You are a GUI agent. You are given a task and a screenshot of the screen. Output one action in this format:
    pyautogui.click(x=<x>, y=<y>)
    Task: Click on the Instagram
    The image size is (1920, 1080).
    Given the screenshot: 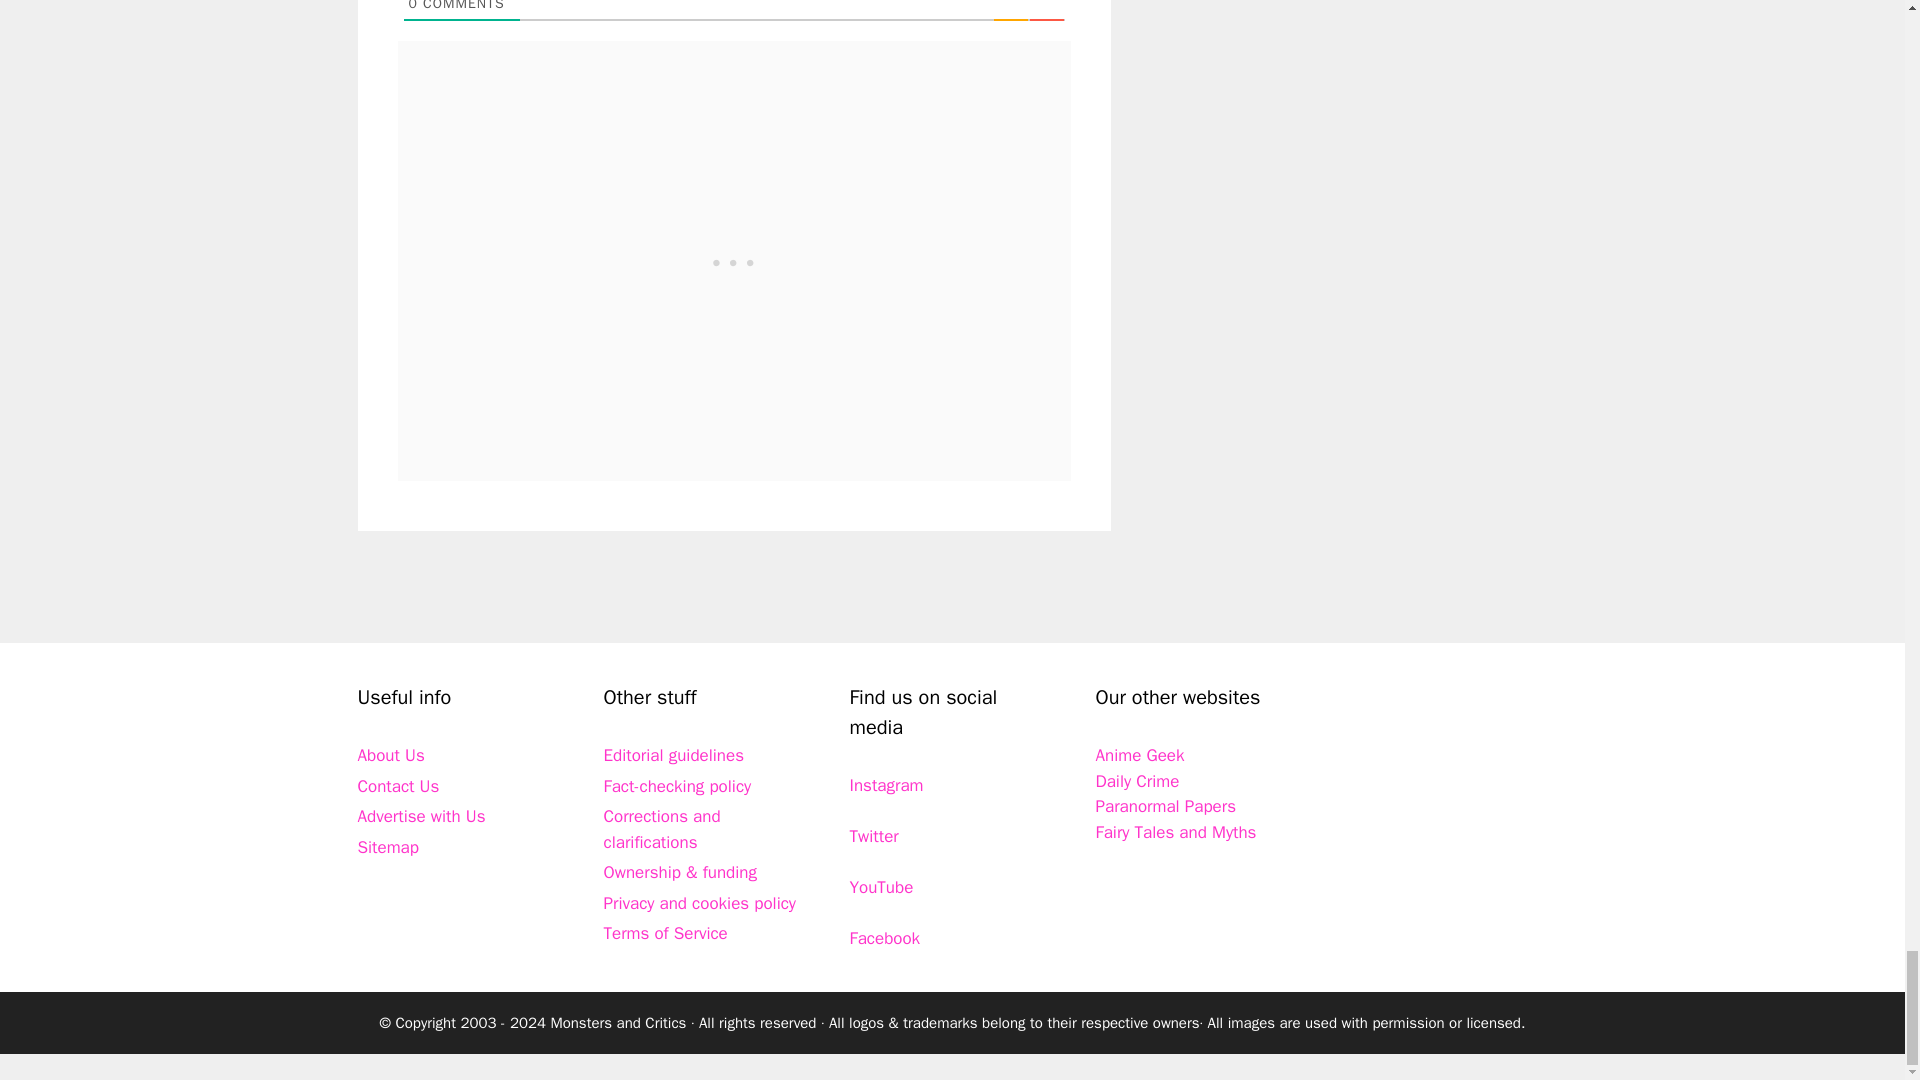 What is the action you would take?
    pyautogui.click(x=886, y=785)
    